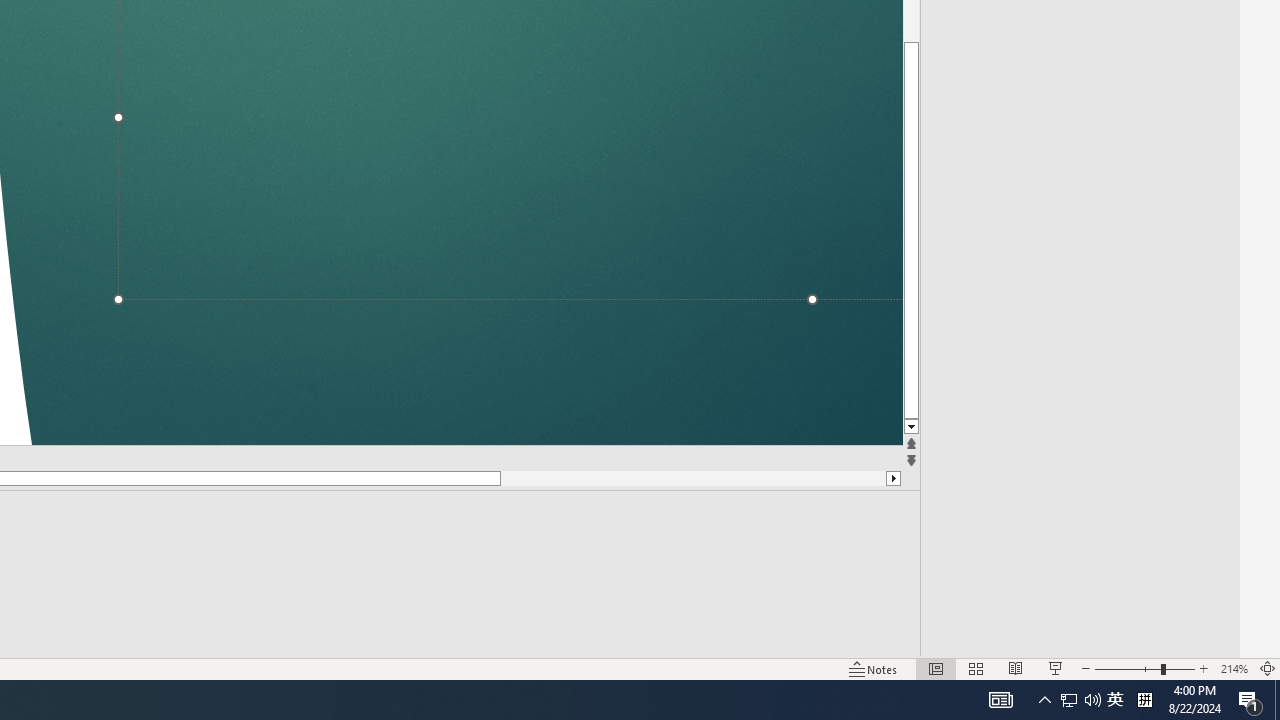 The width and height of the screenshot is (1280, 720). I want to click on Zoom 214%, so click(1234, 668).